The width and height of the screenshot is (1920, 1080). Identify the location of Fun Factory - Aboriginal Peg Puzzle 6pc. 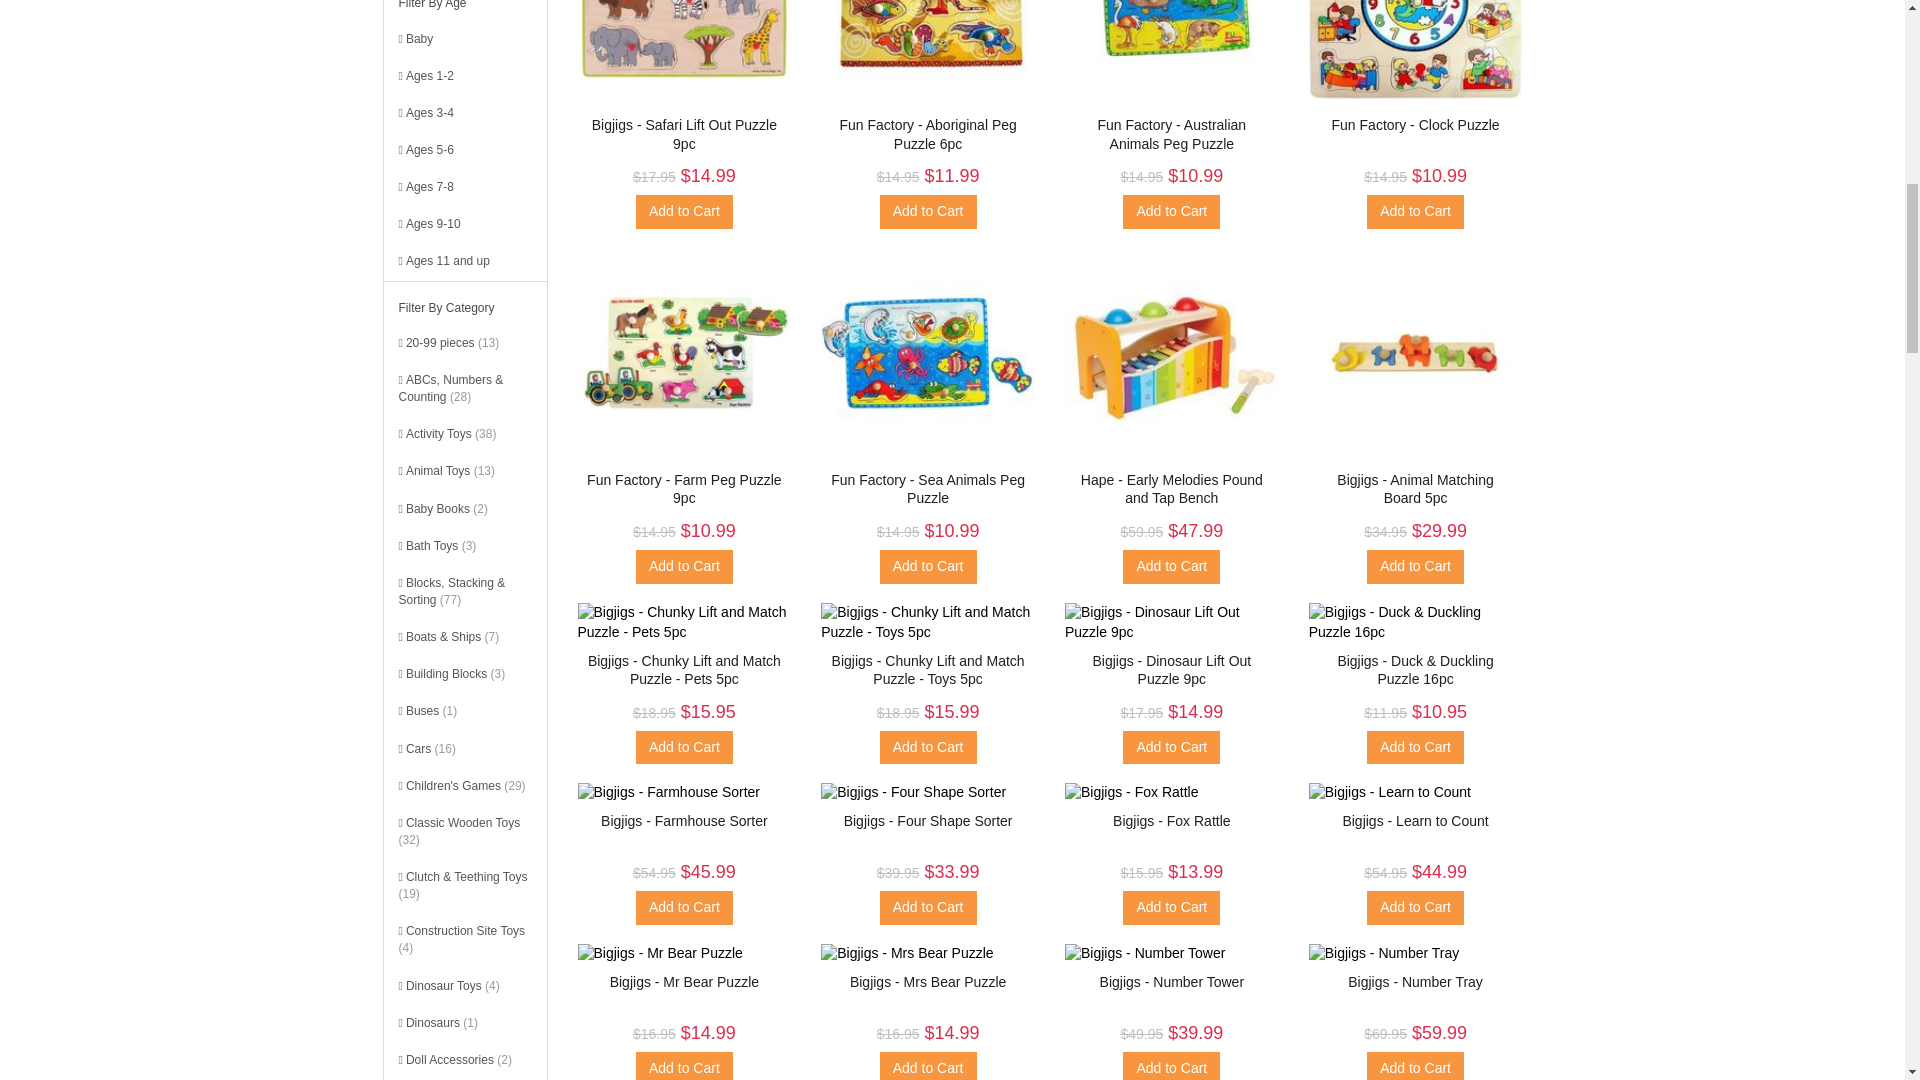
(927, 134).